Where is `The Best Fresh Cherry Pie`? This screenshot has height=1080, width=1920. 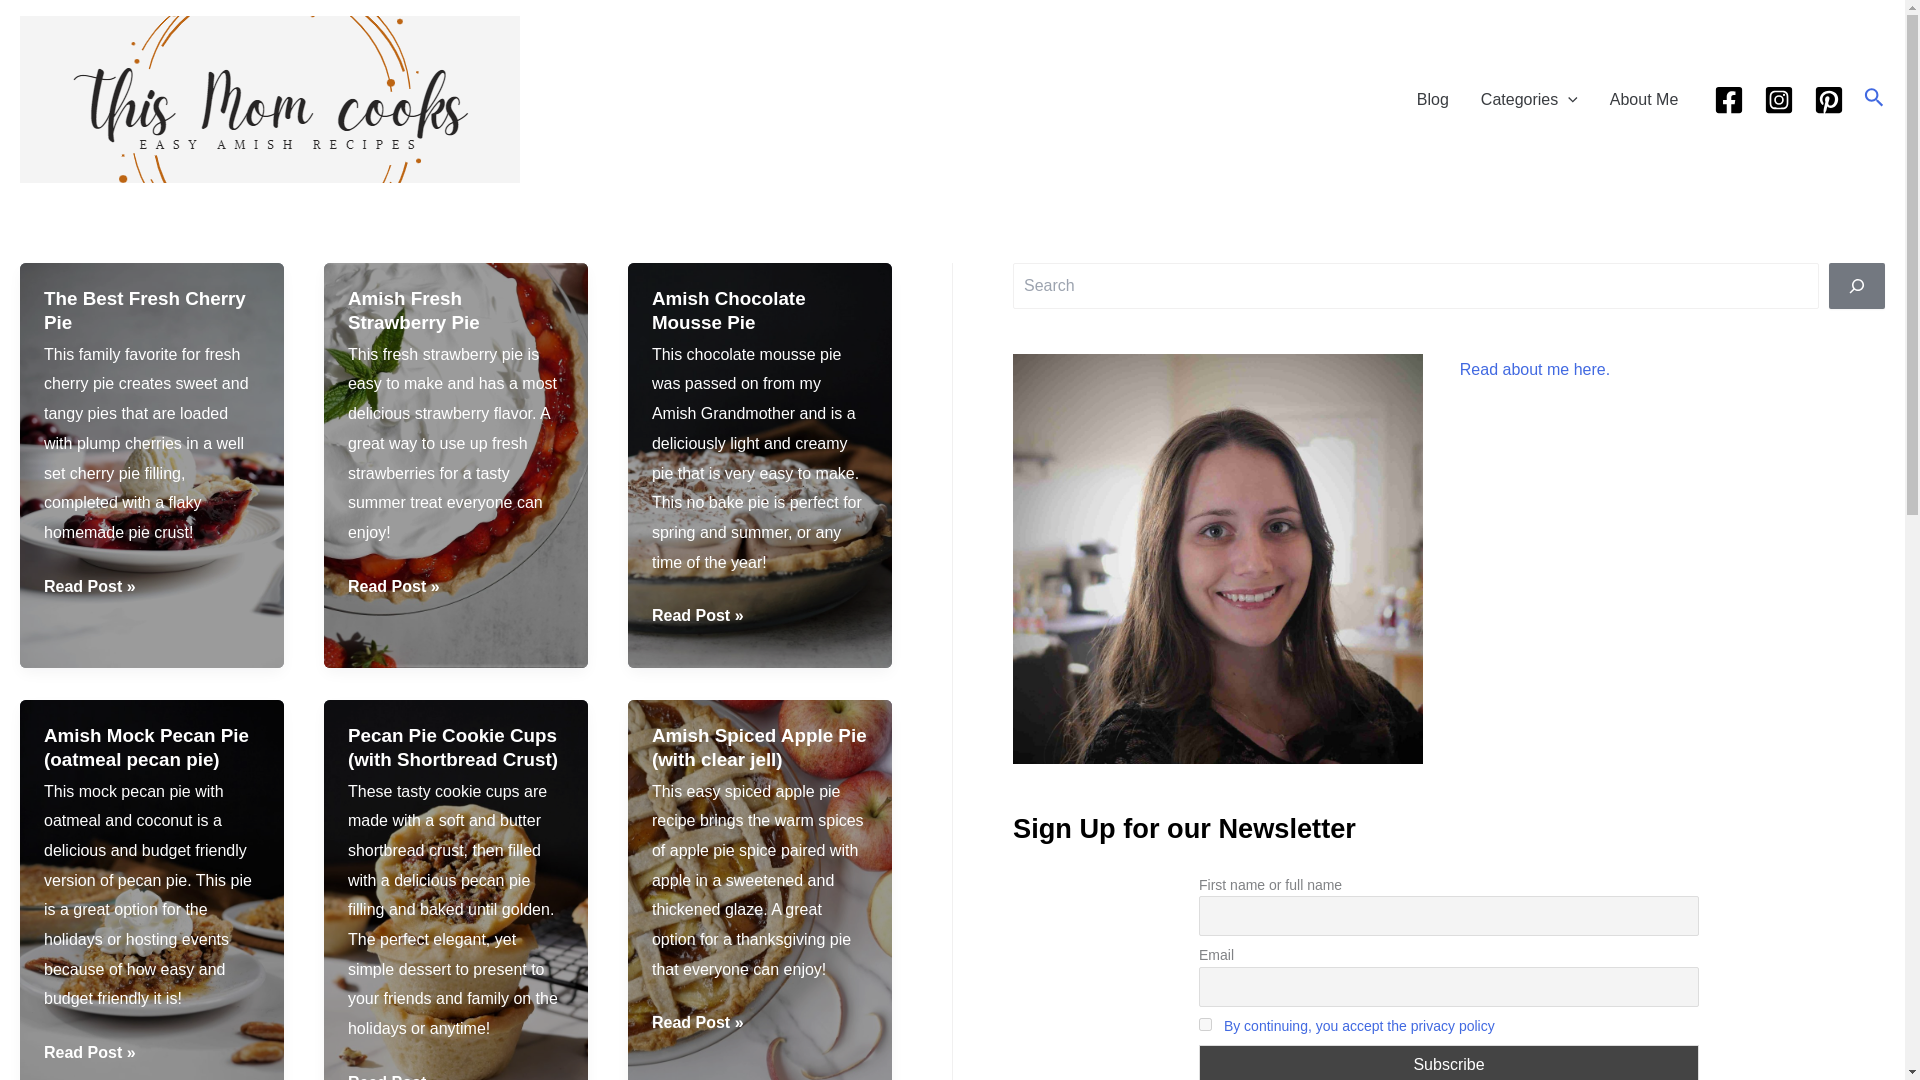
The Best Fresh Cherry Pie is located at coordinates (144, 310).